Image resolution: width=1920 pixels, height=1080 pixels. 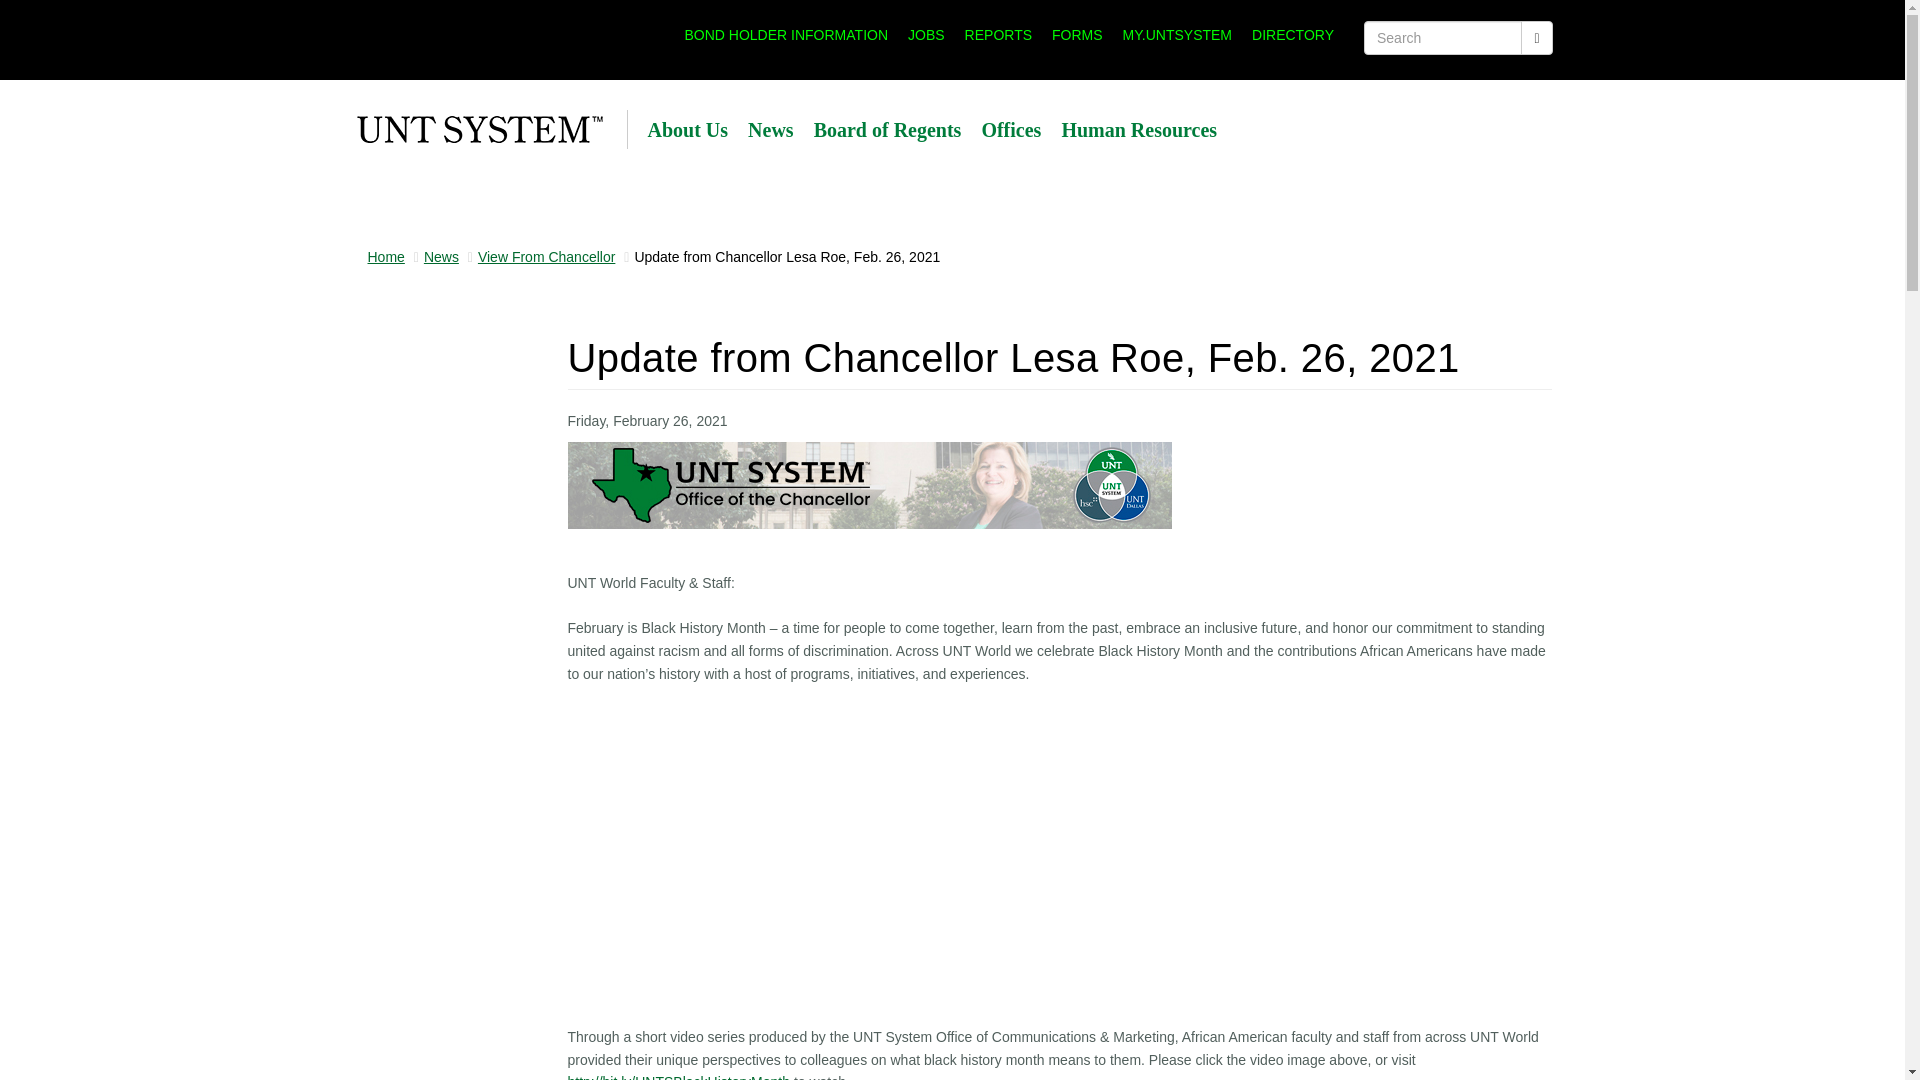 What do you see at coordinates (1078, 34) in the screenshot?
I see `FORMS` at bounding box center [1078, 34].